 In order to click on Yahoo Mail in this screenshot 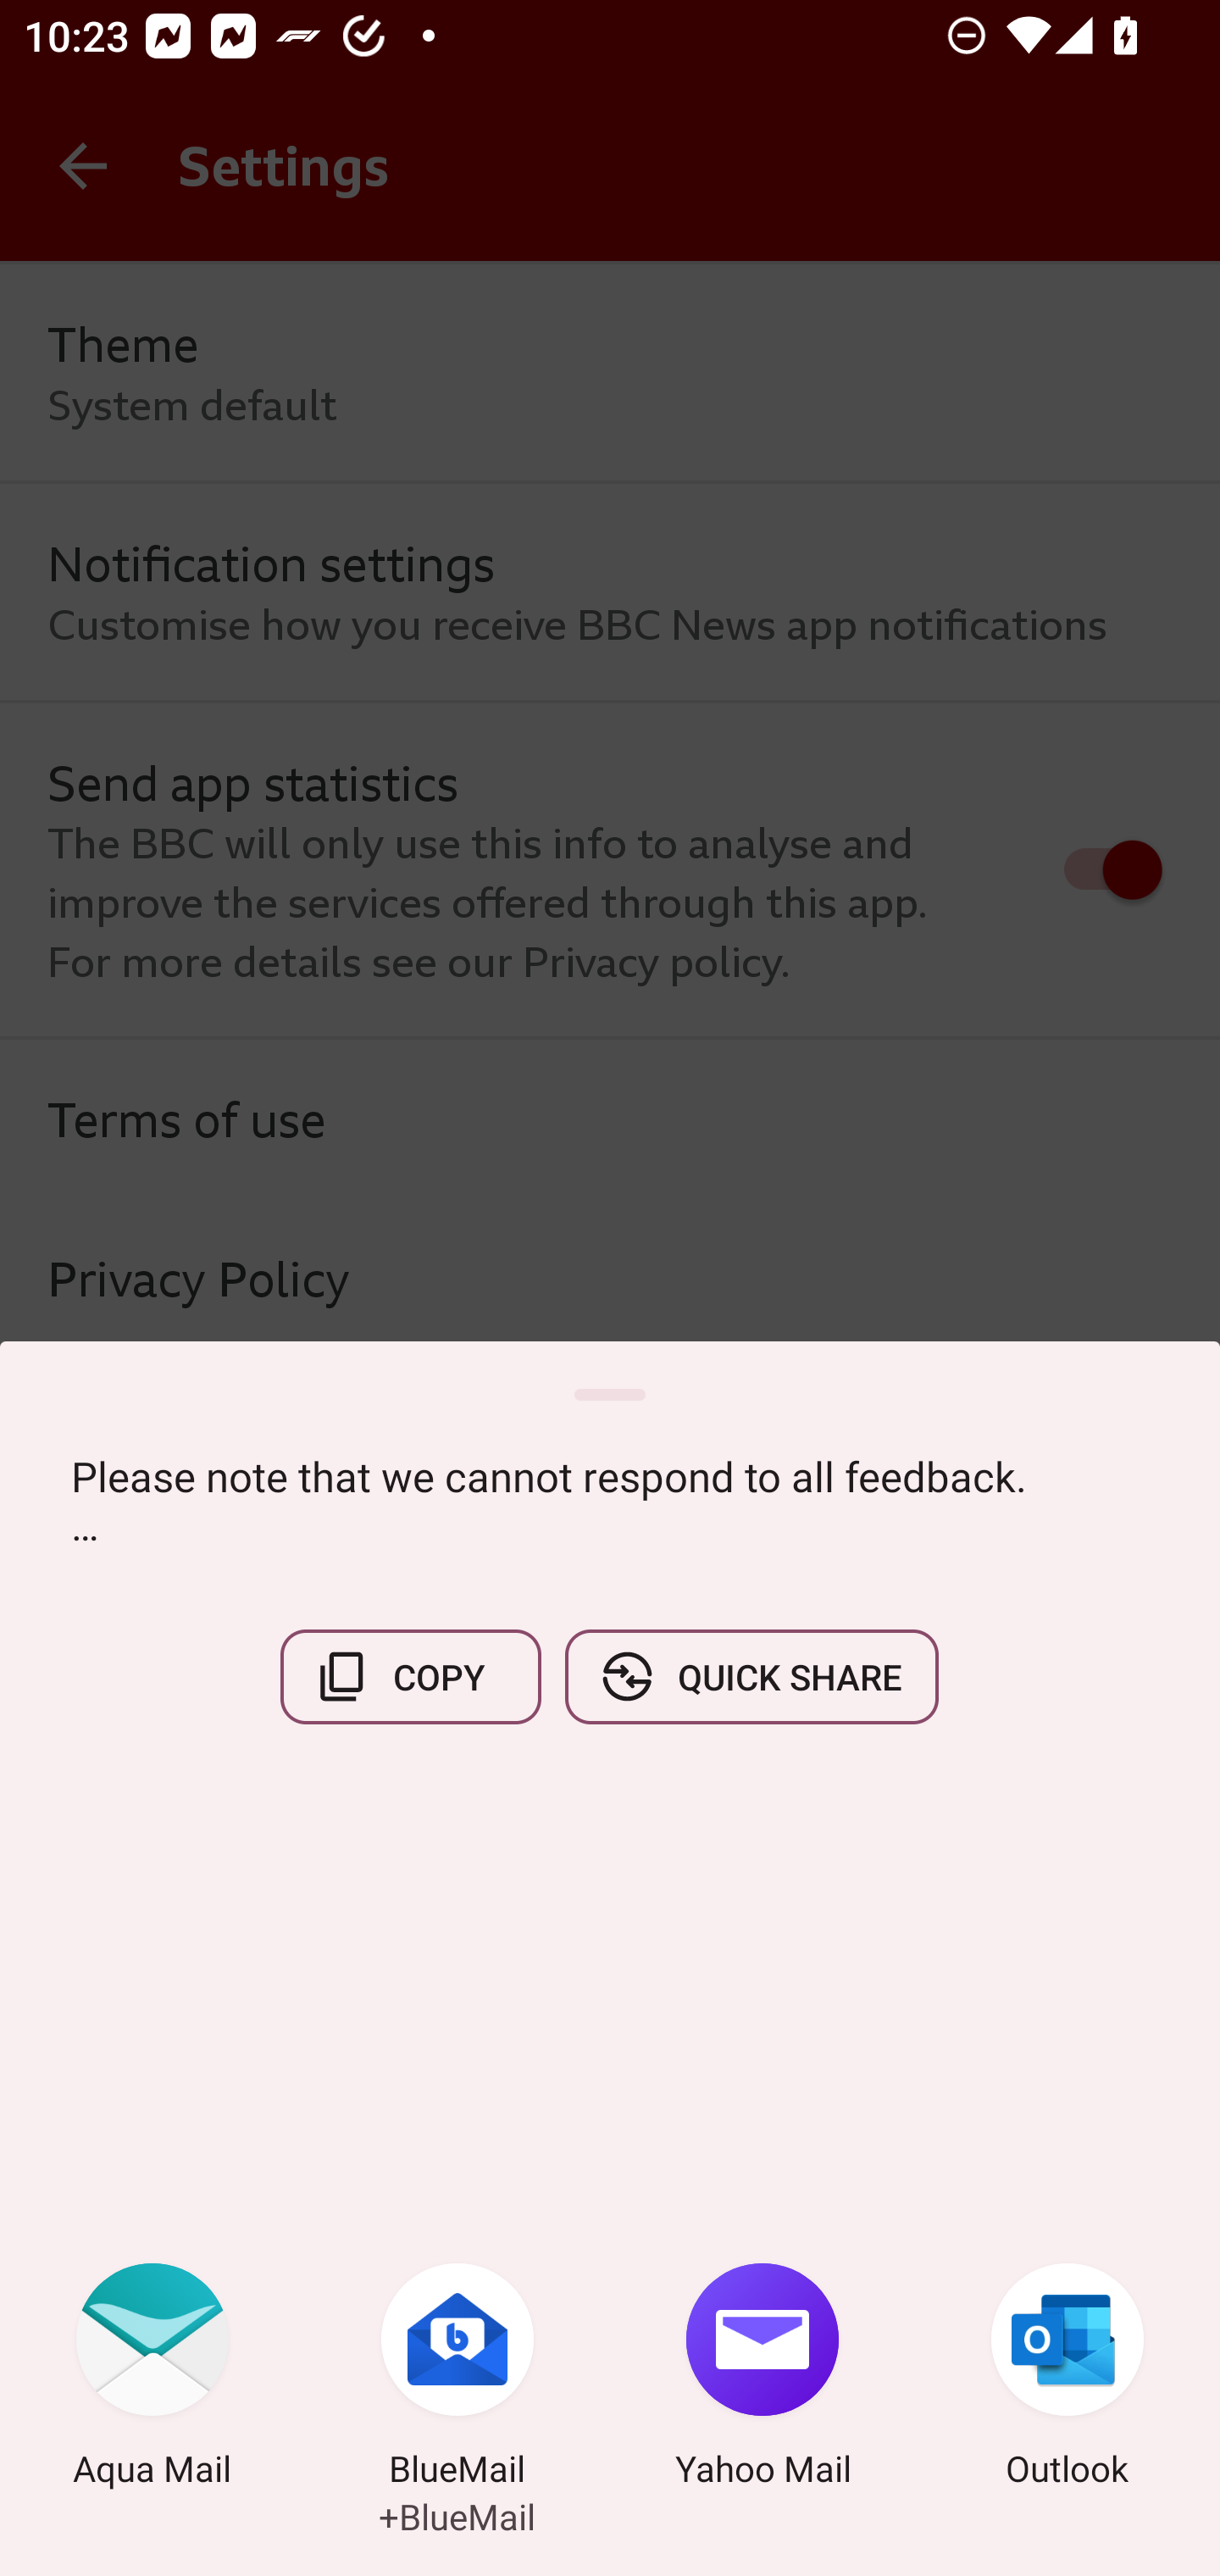, I will do `click(762, 2379)`.